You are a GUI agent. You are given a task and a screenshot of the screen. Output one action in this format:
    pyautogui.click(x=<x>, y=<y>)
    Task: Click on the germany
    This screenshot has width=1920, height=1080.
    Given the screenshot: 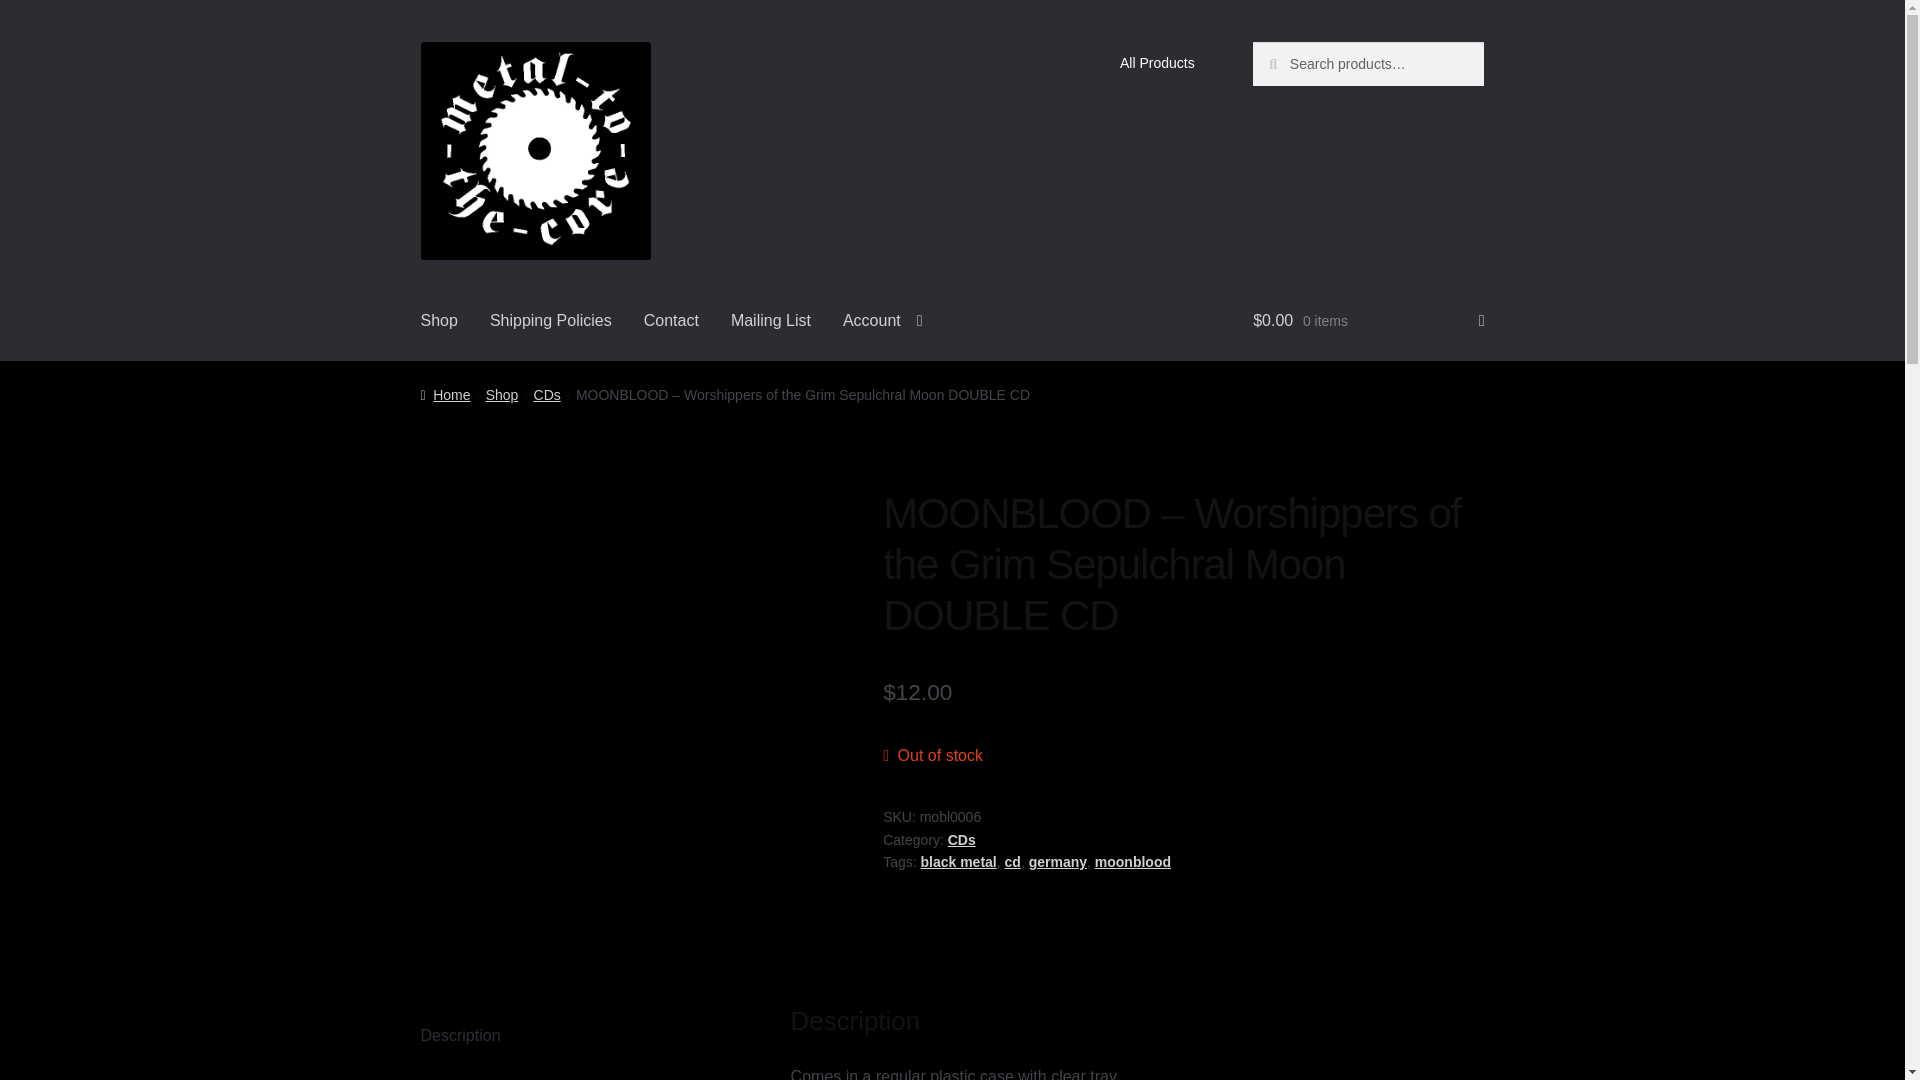 What is the action you would take?
    pyautogui.click(x=1058, y=862)
    